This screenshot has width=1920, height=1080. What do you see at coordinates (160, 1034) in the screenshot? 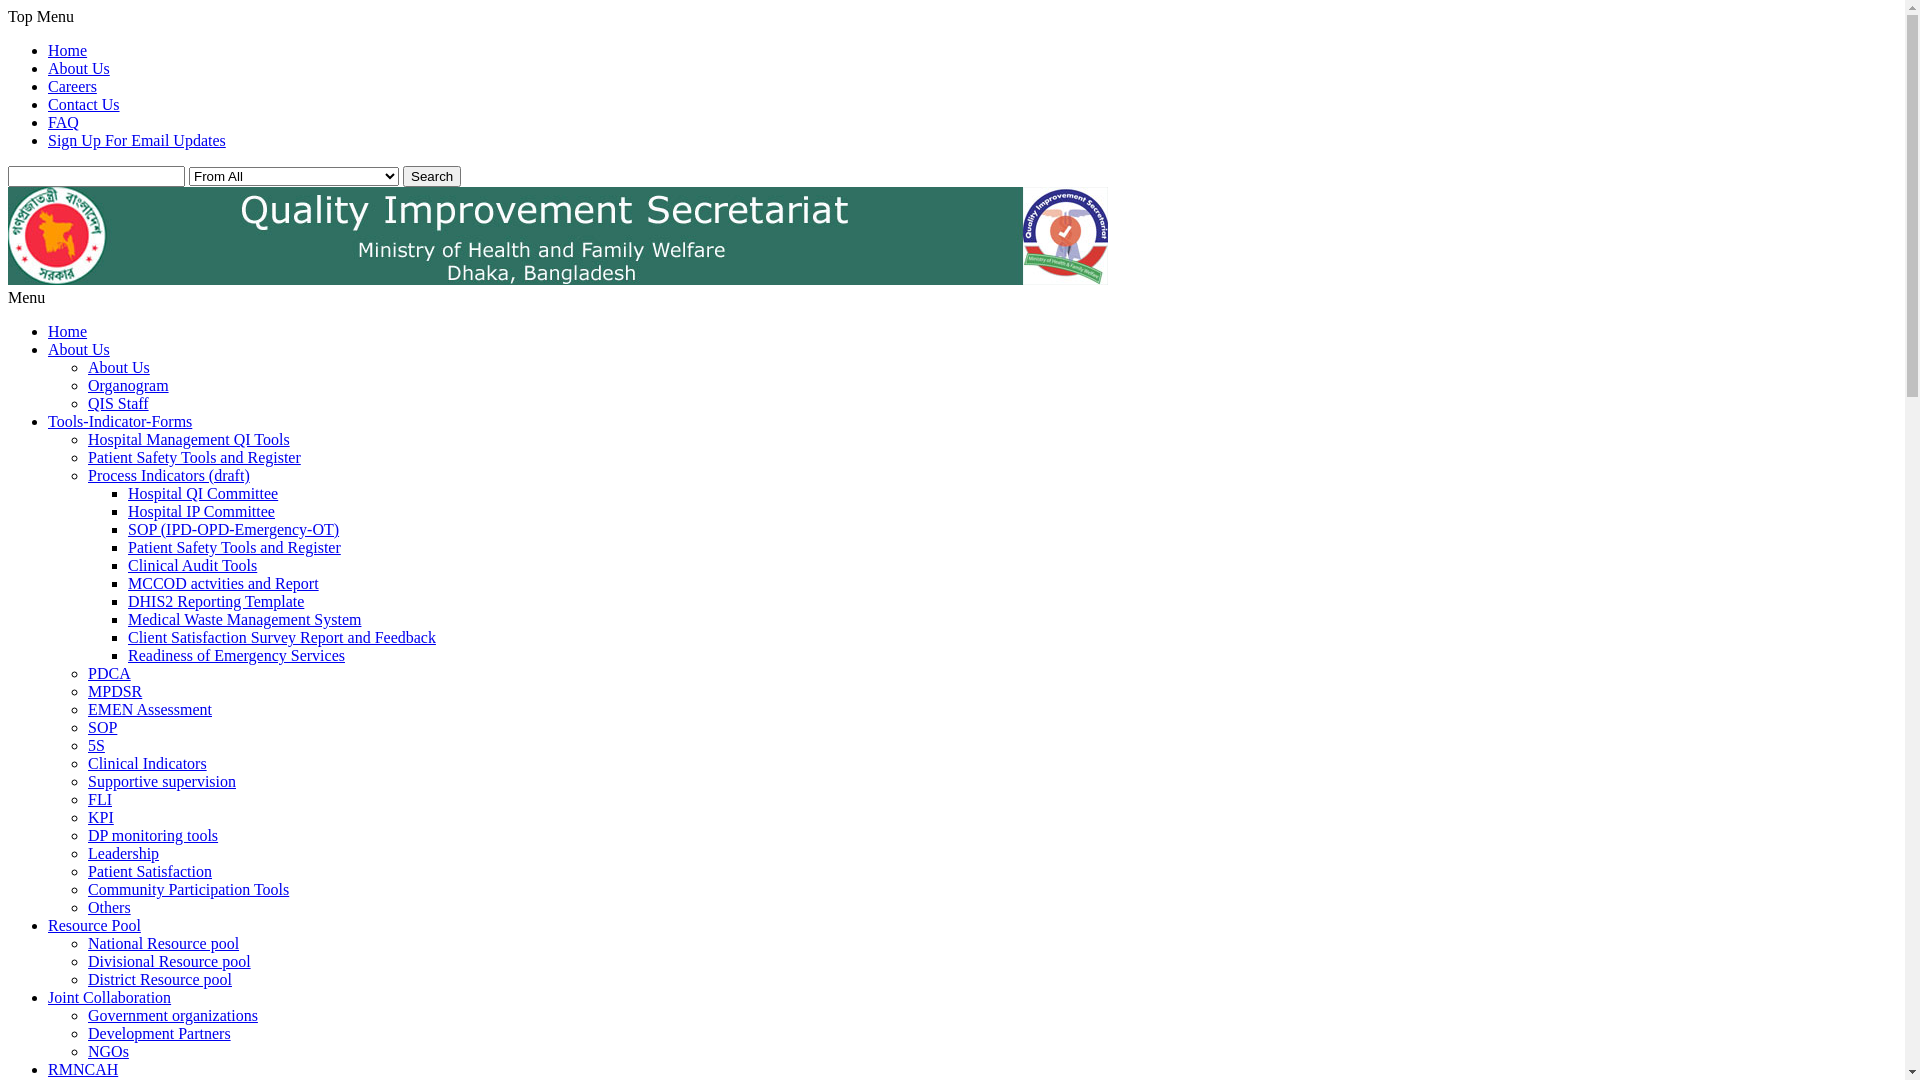
I see `Development Partners` at bounding box center [160, 1034].